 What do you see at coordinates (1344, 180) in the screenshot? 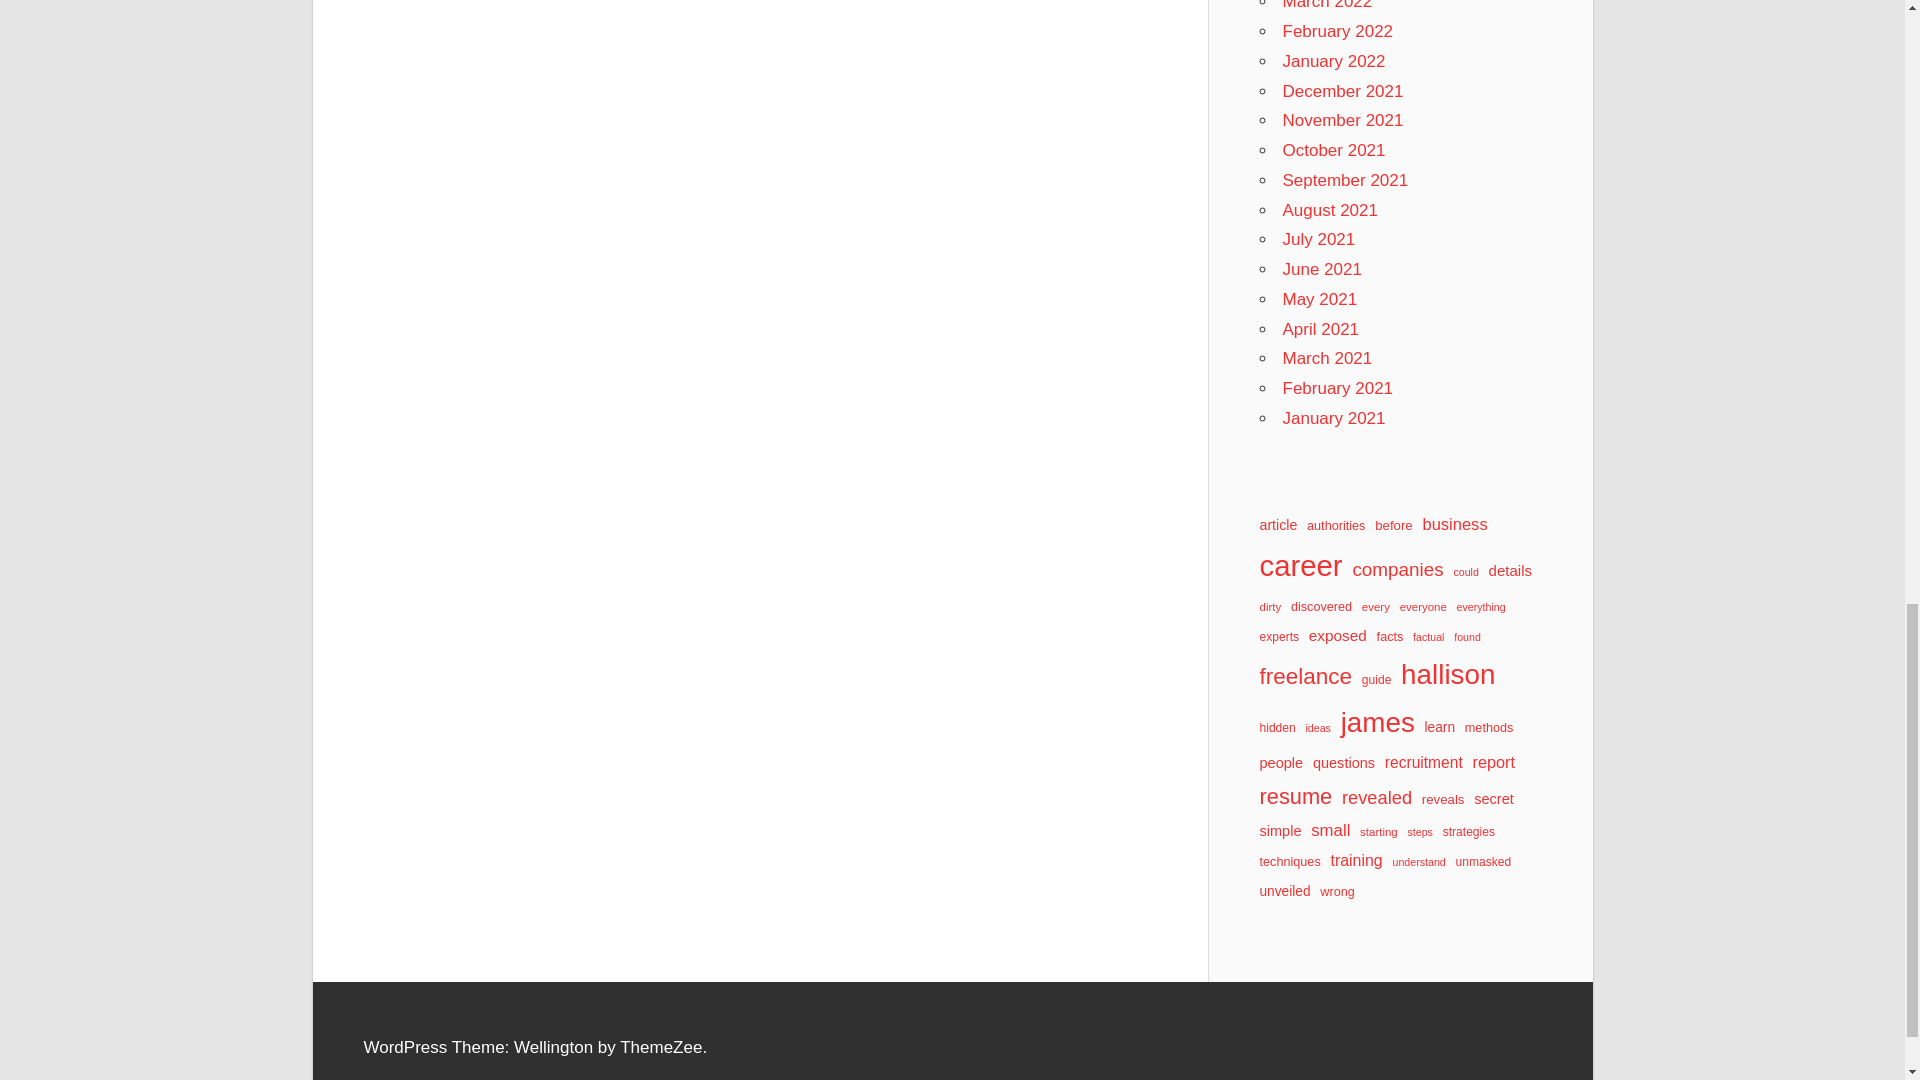
I see `September 2021` at bounding box center [1344, 180].